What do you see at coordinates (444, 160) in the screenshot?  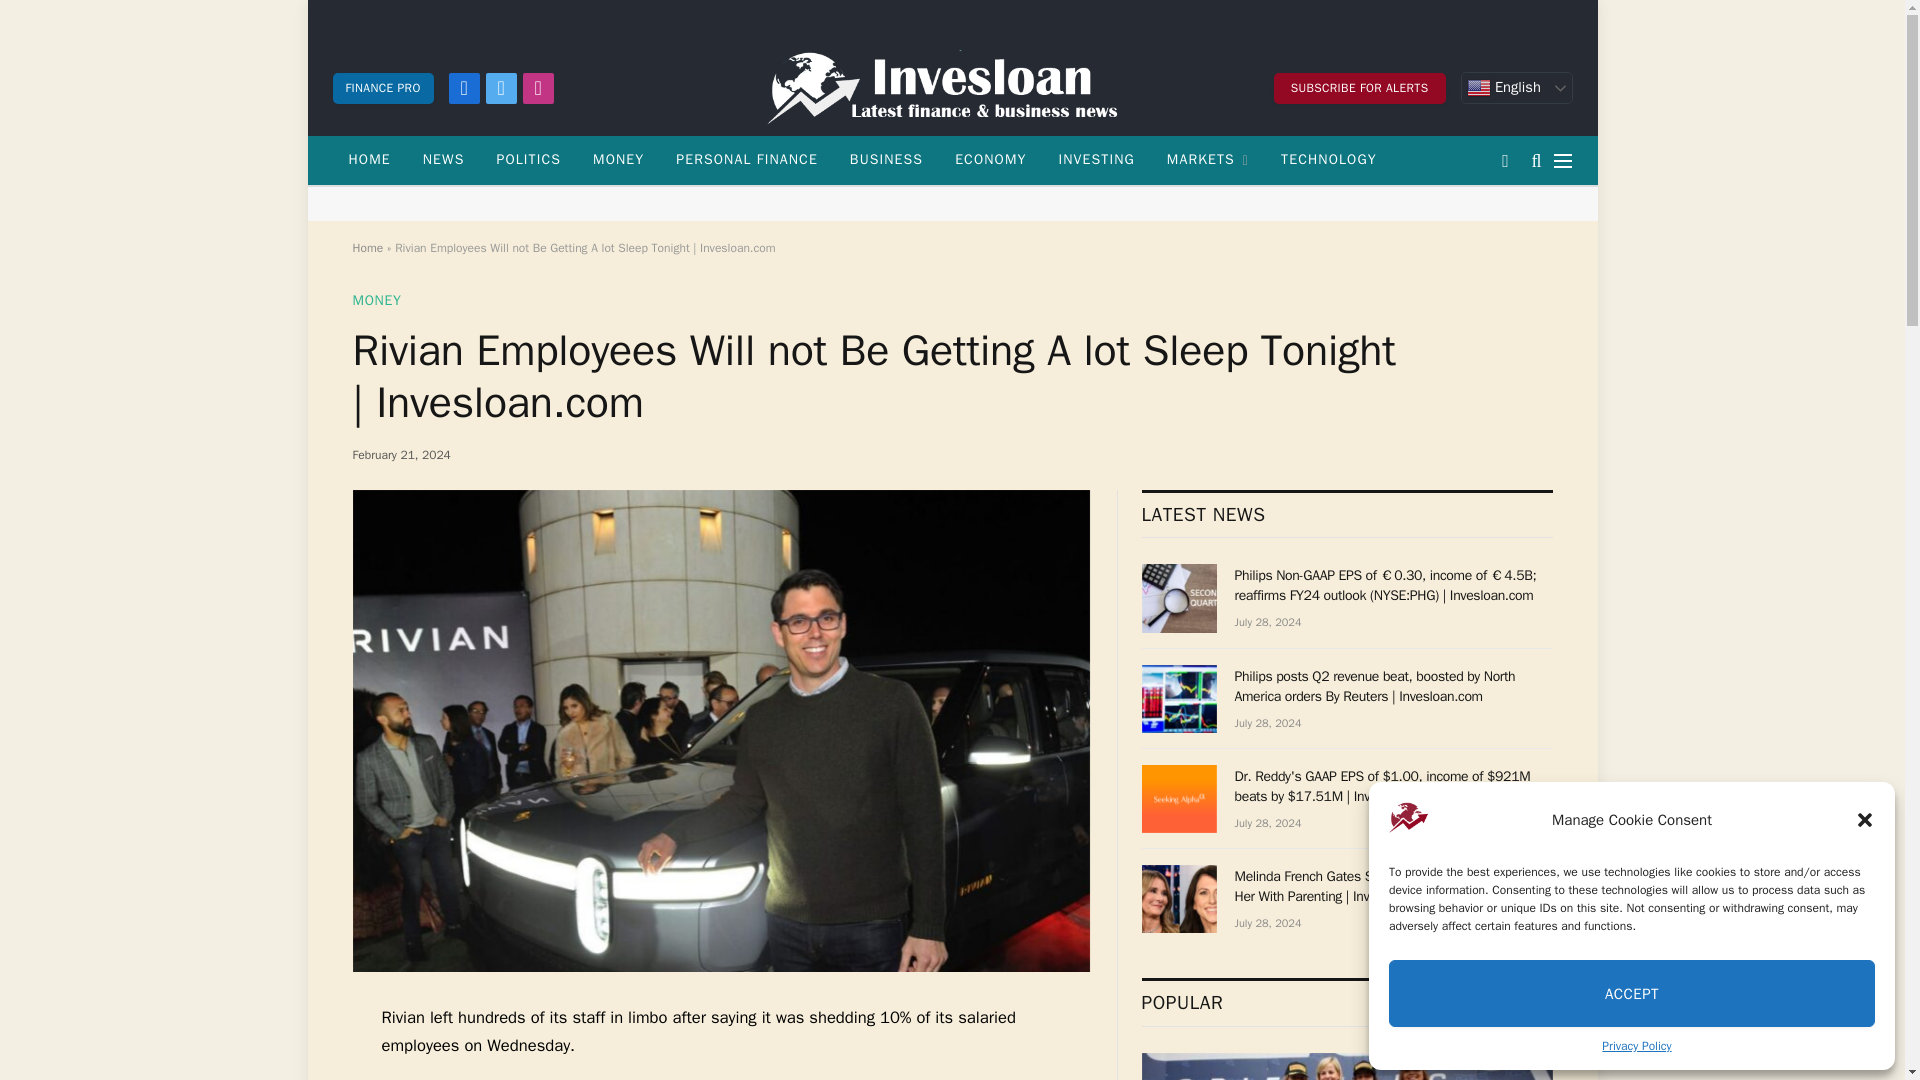 I see `NEWS` at bounding box center [444, 160].